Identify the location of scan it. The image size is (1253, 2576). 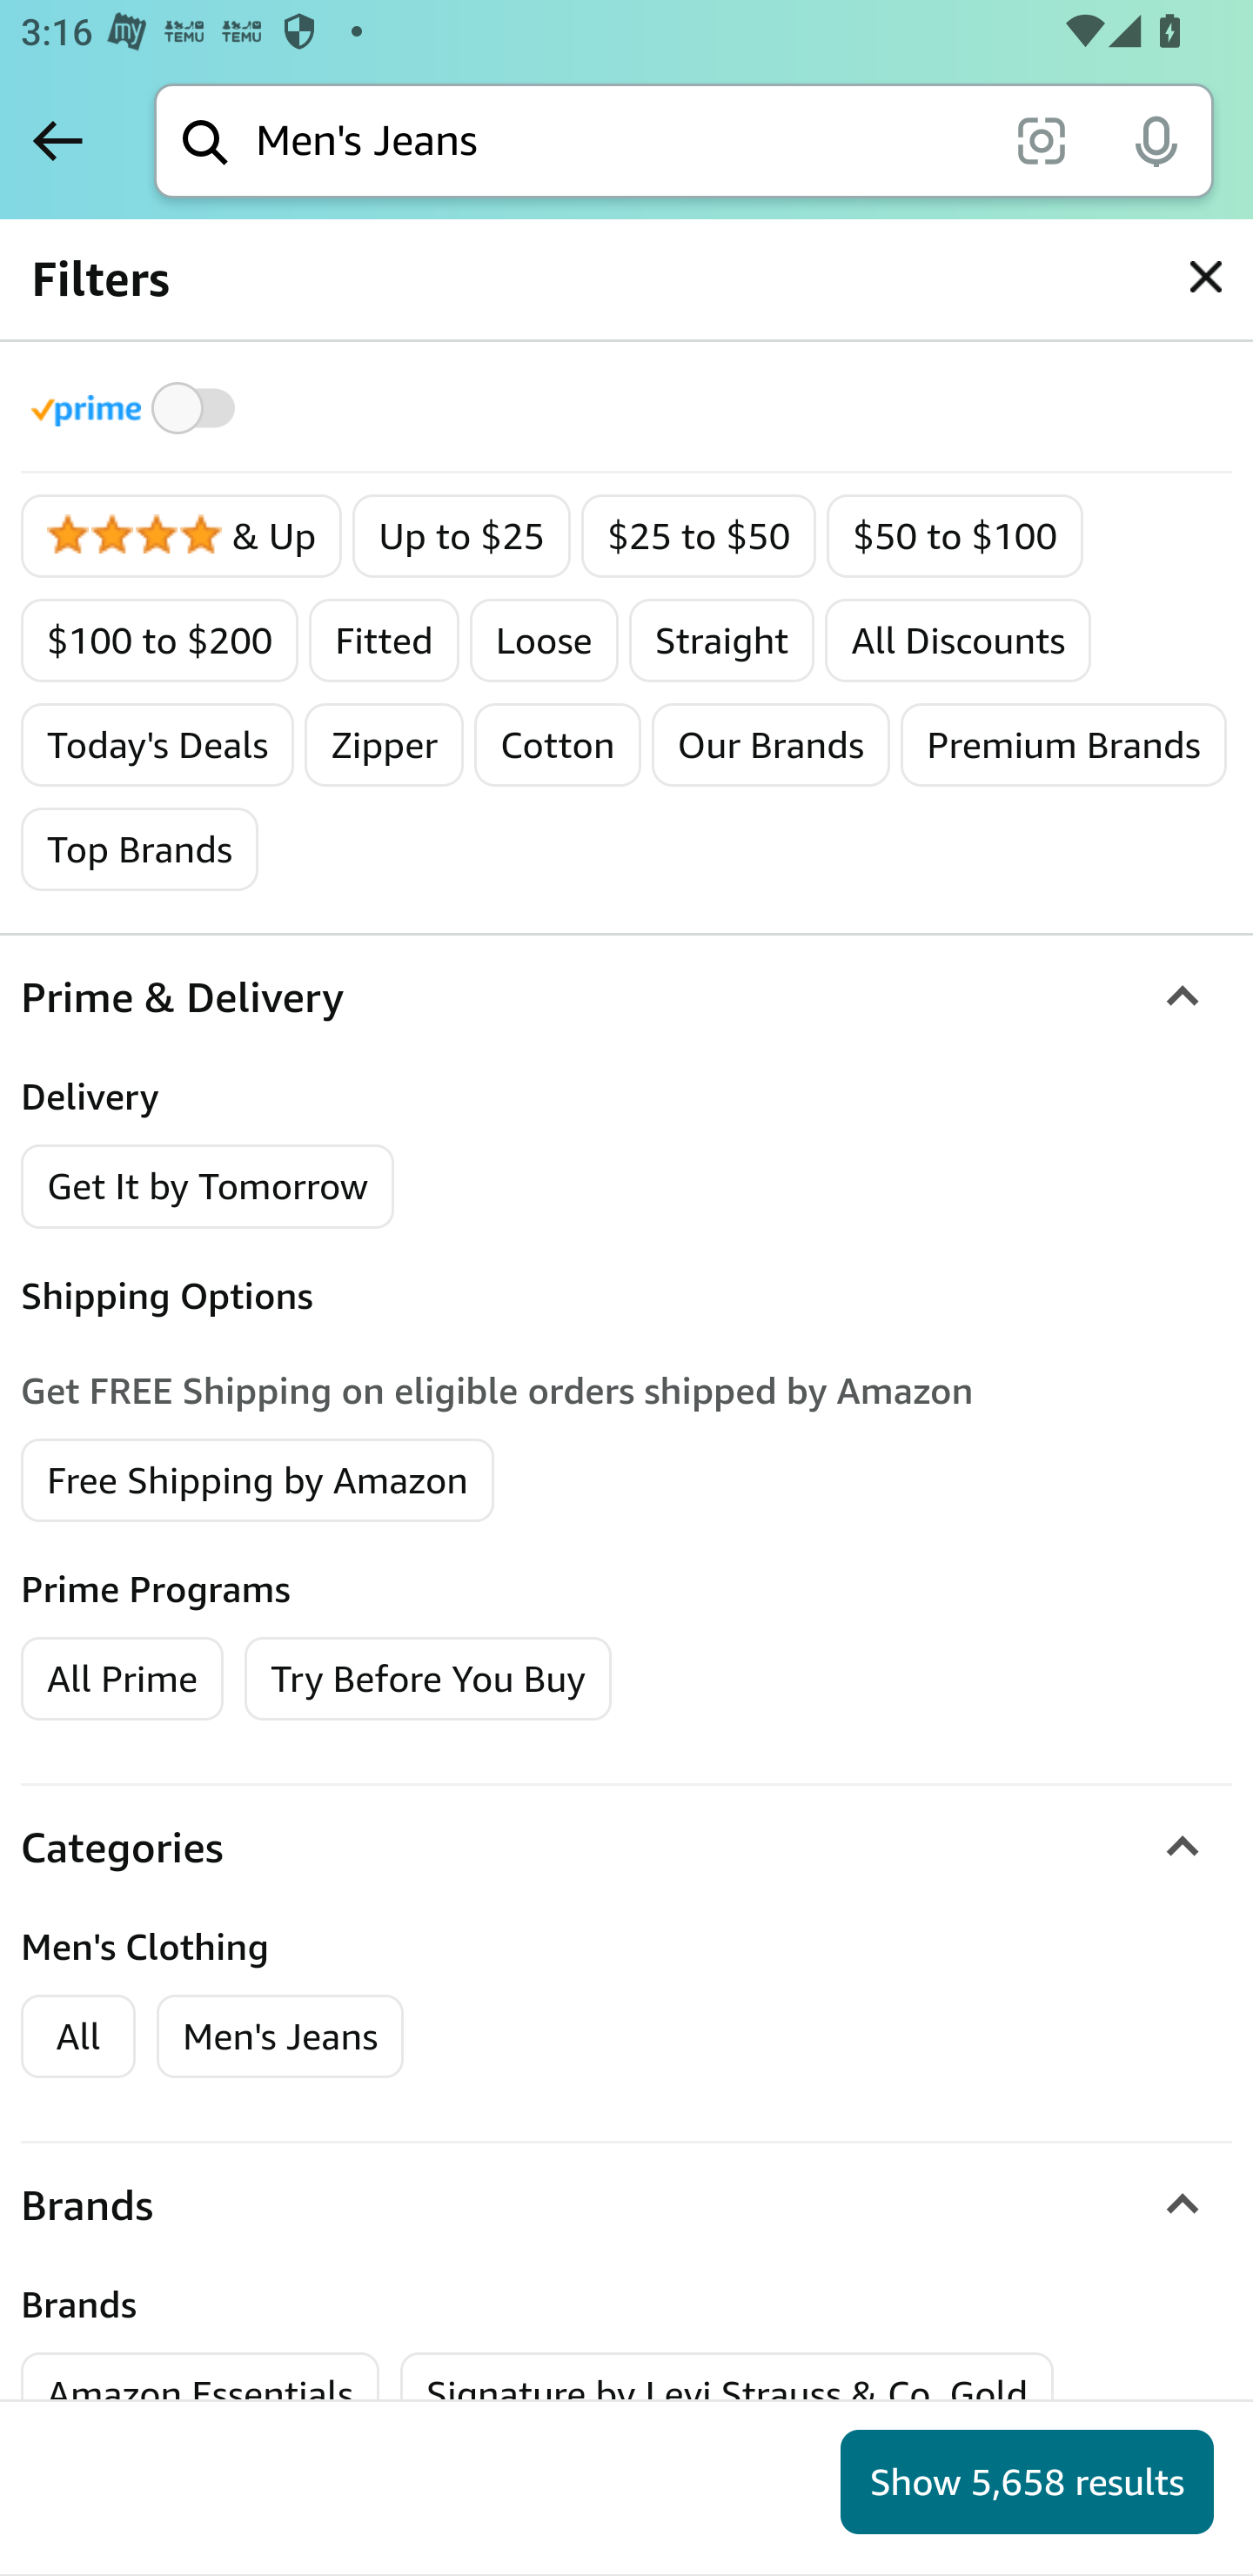
(1041, 139).